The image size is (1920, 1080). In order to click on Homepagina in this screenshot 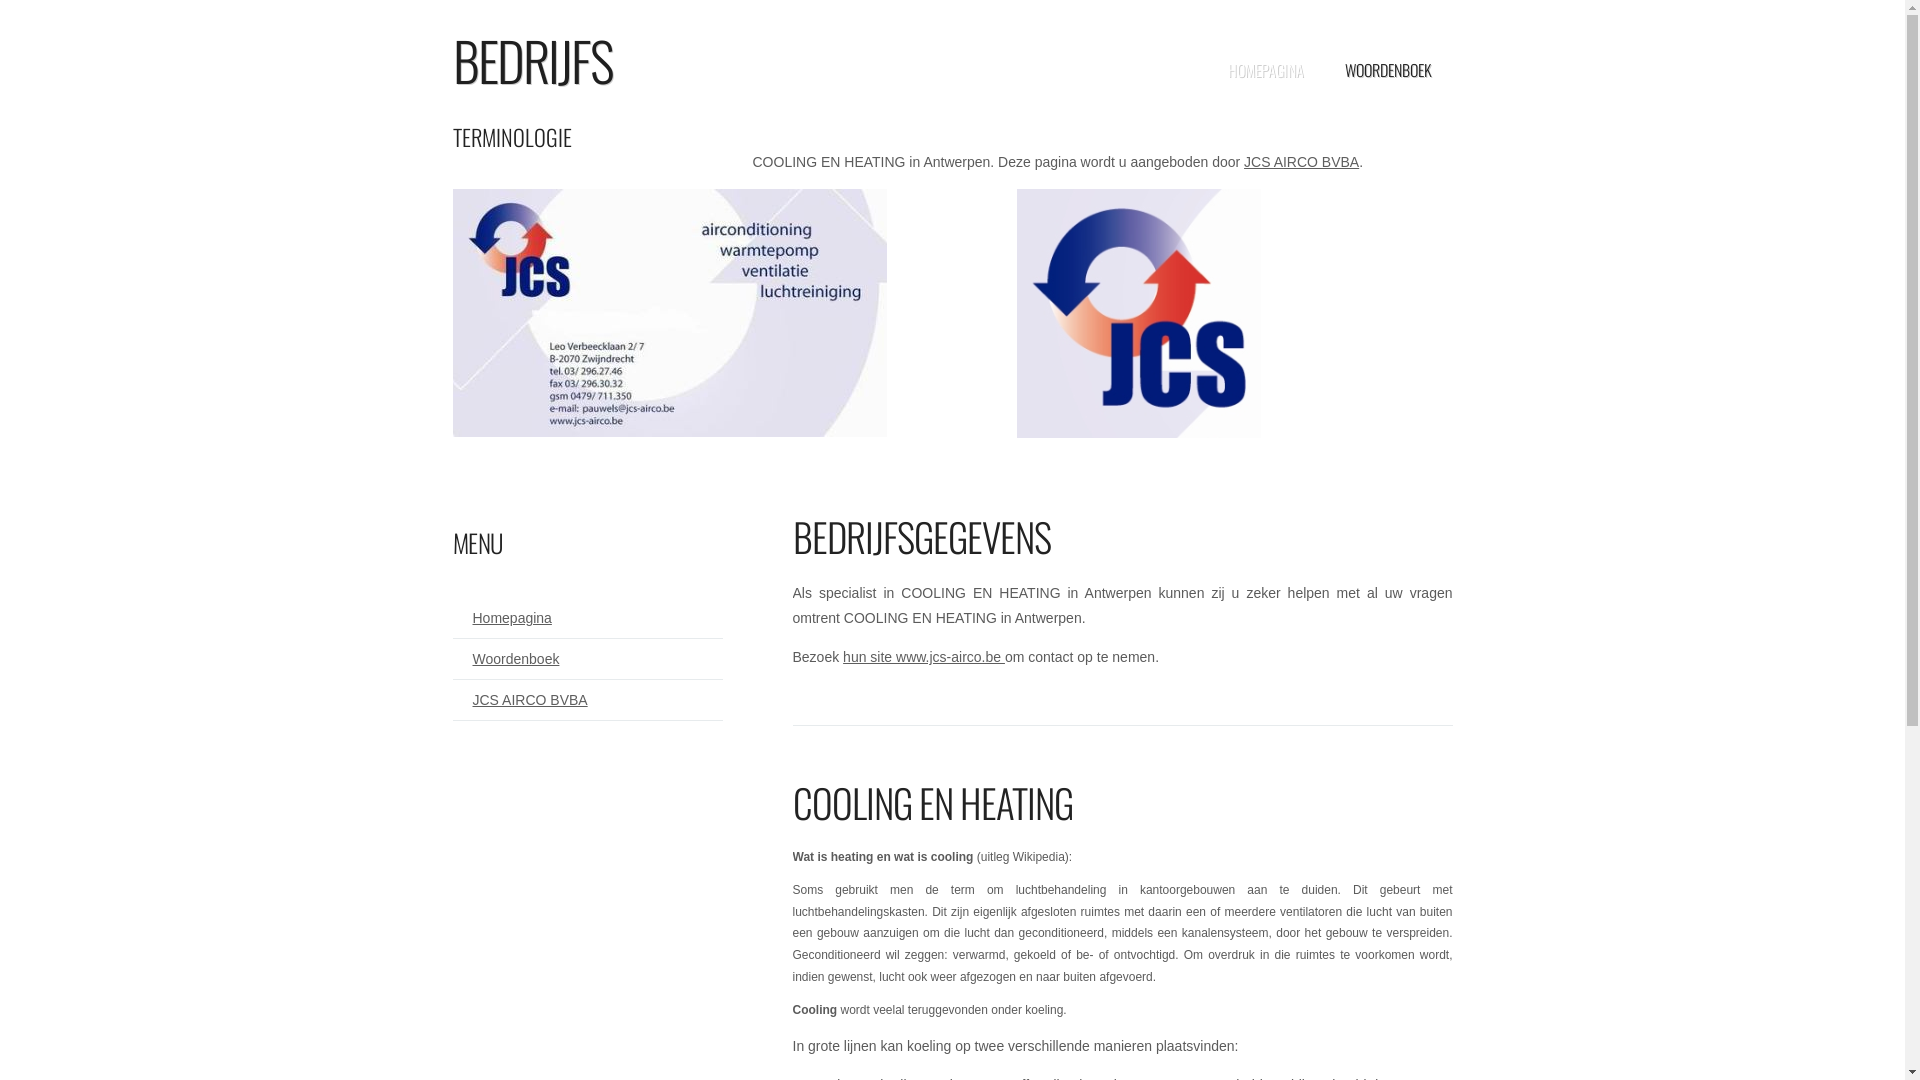, I will do `click(502, 618)`.